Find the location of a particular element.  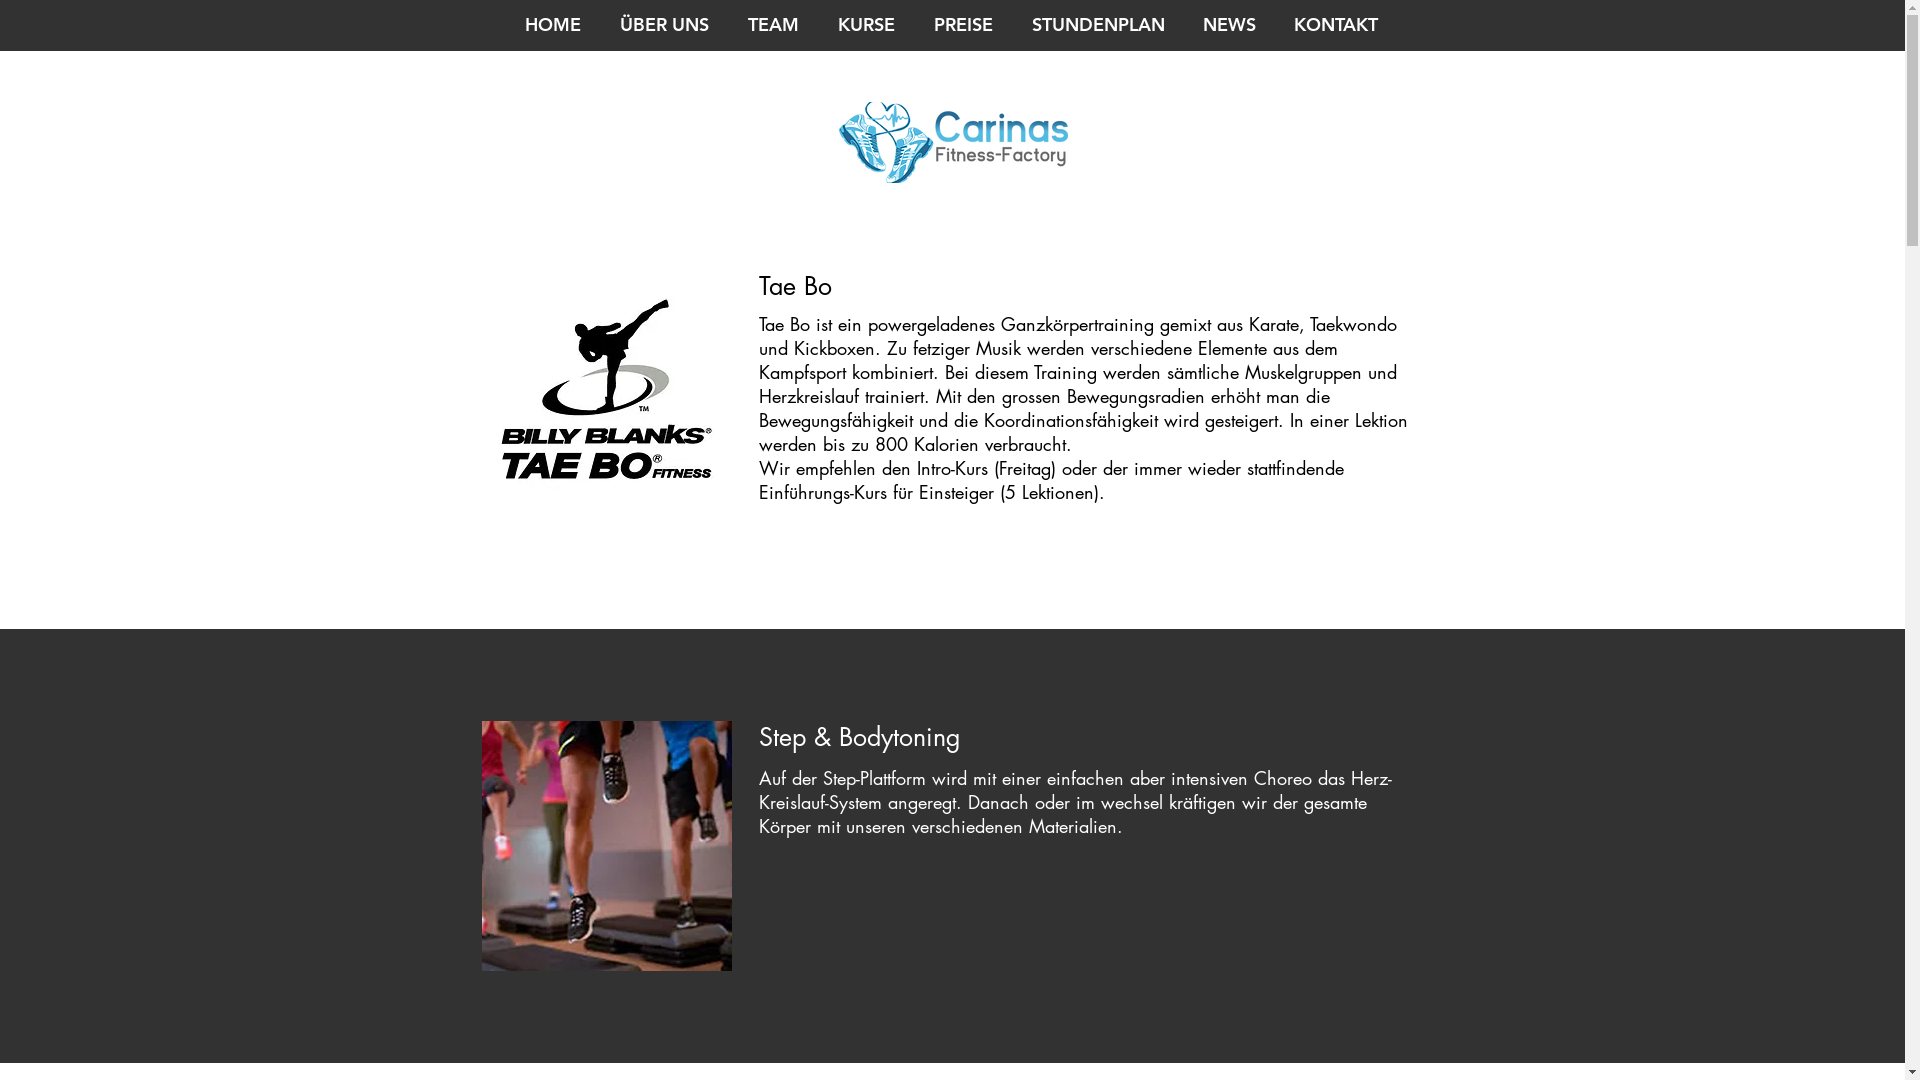

KURSE is located at coordinates (864, 25).